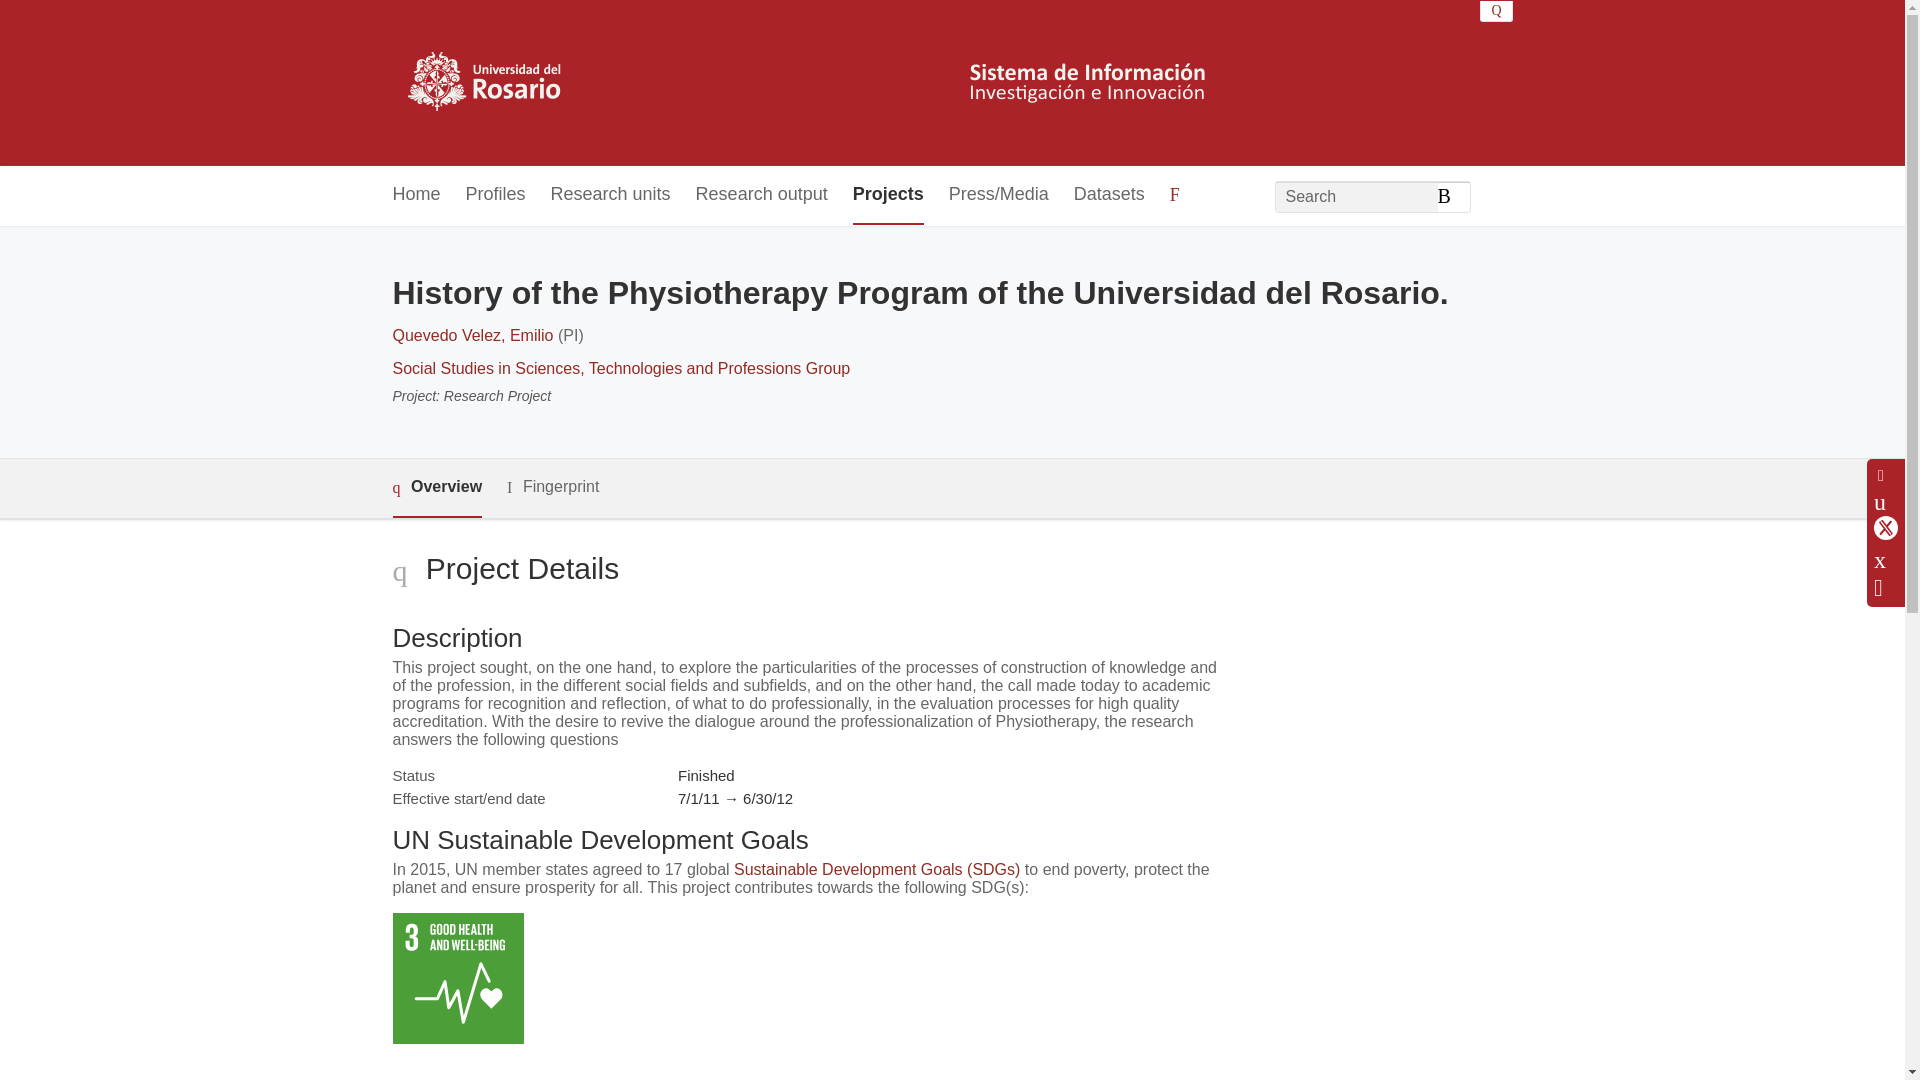 This screenshot has width=1920, height=1080. Describe the element at coordinates (888, 195) in the screenshot. I see `Projects` at that location.